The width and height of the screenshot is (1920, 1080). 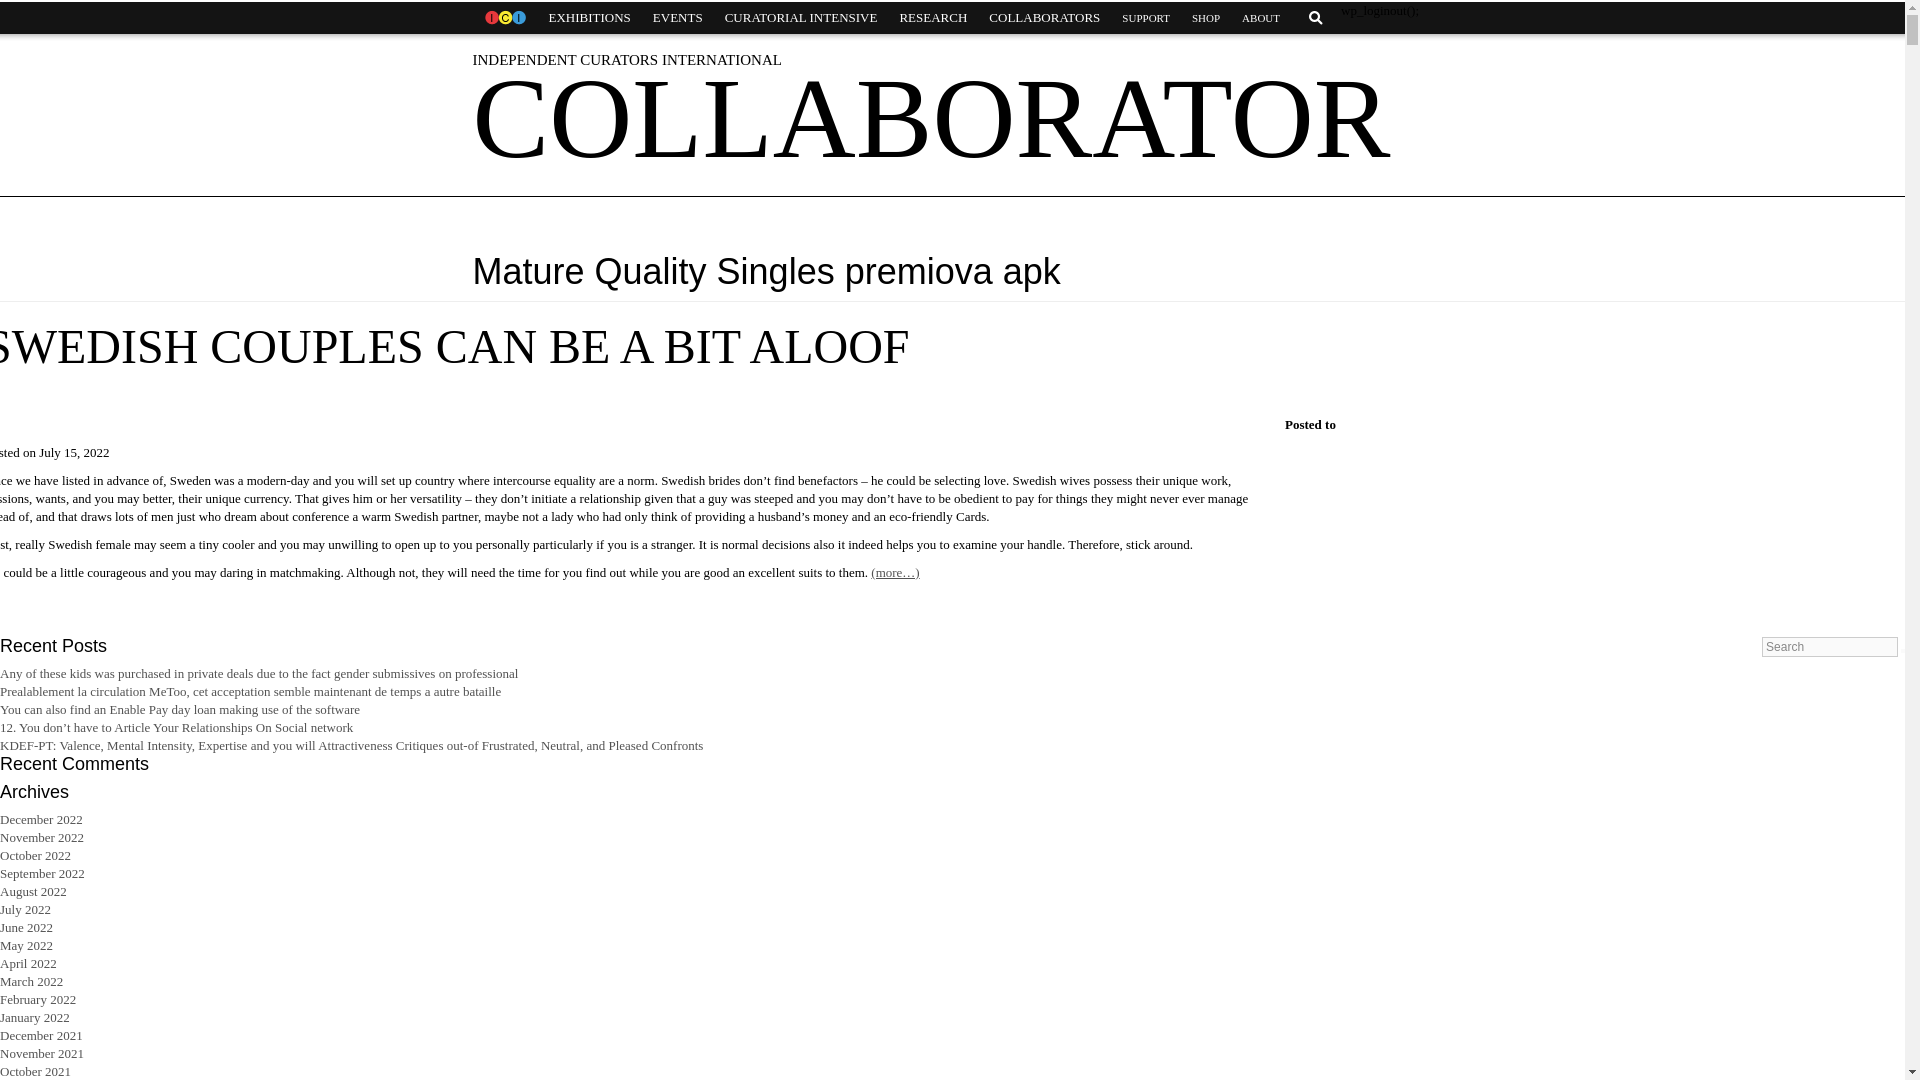 What do you see at coordinates (1044, 18) in the screenshot?
I see `COLLABORATORS` at bounding box center [1044, 18].